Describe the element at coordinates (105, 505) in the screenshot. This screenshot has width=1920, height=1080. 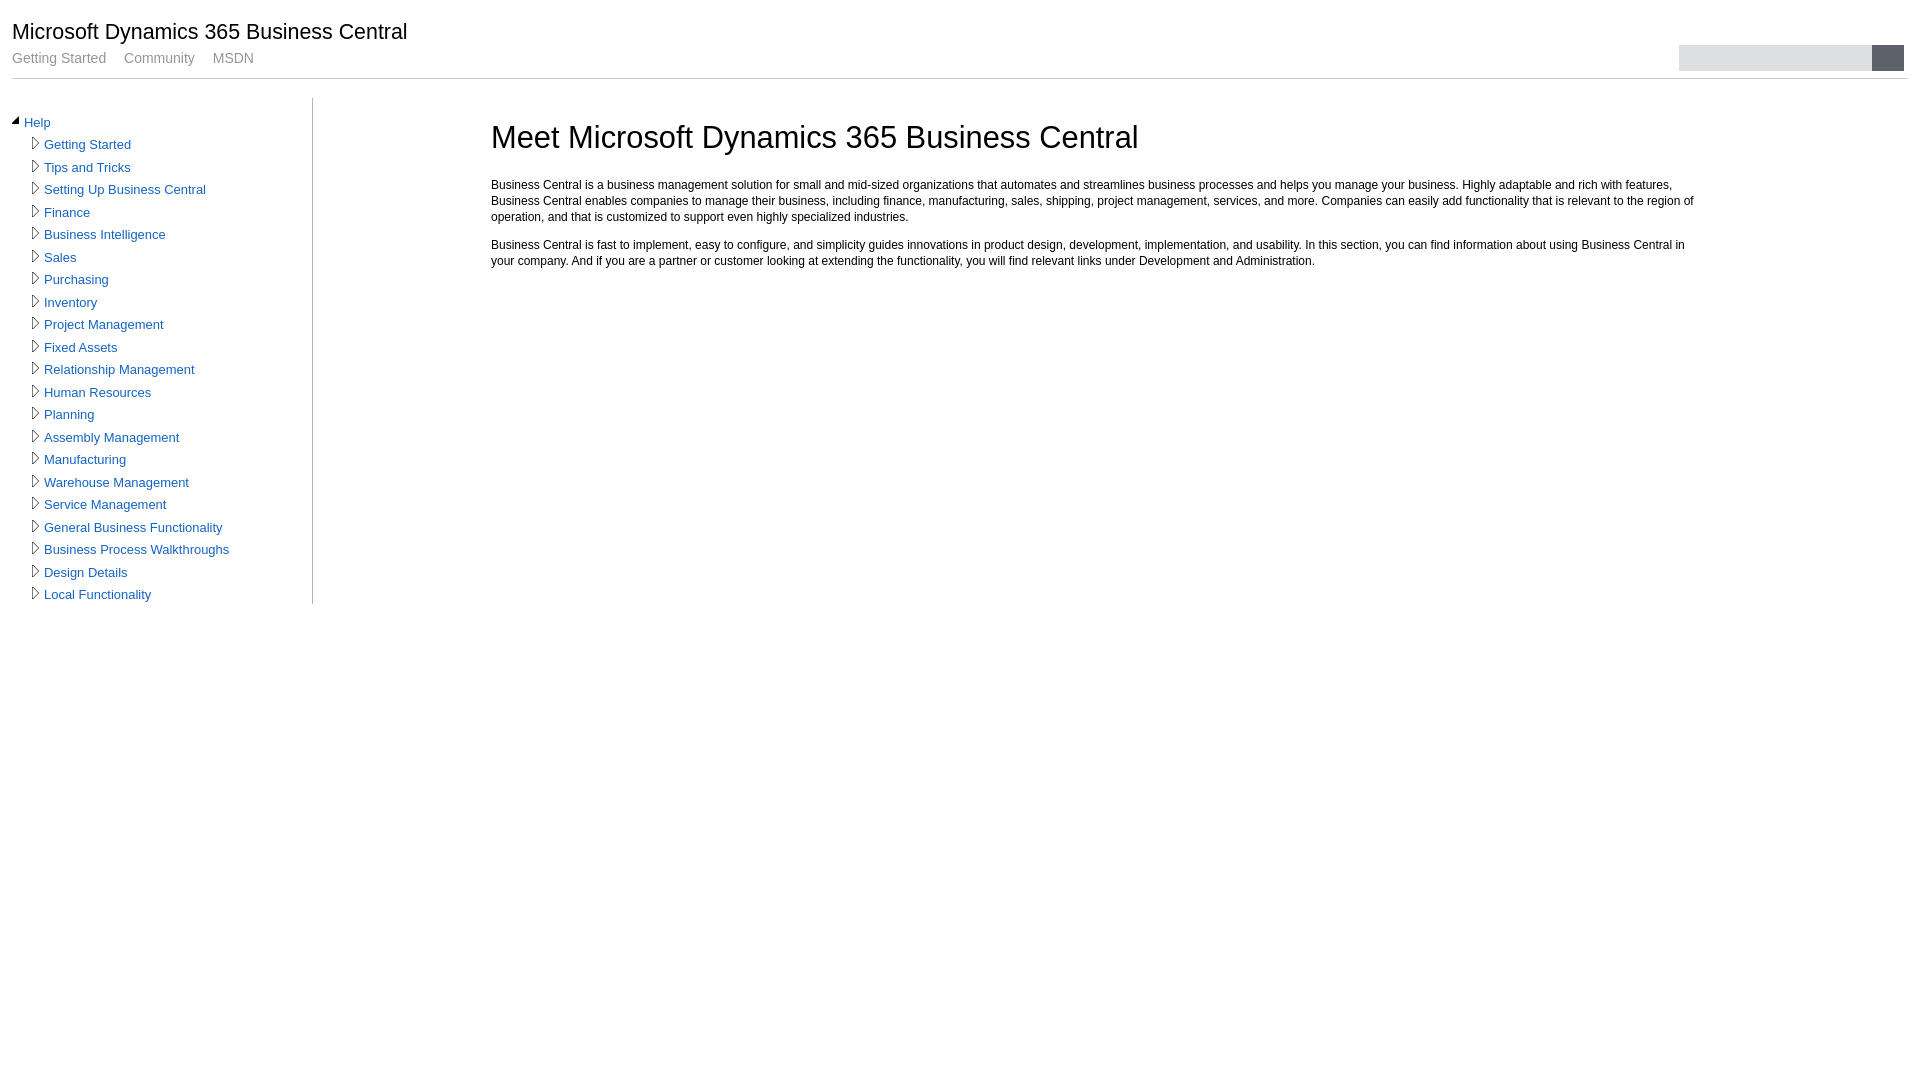
I see `Service Management` at that location.